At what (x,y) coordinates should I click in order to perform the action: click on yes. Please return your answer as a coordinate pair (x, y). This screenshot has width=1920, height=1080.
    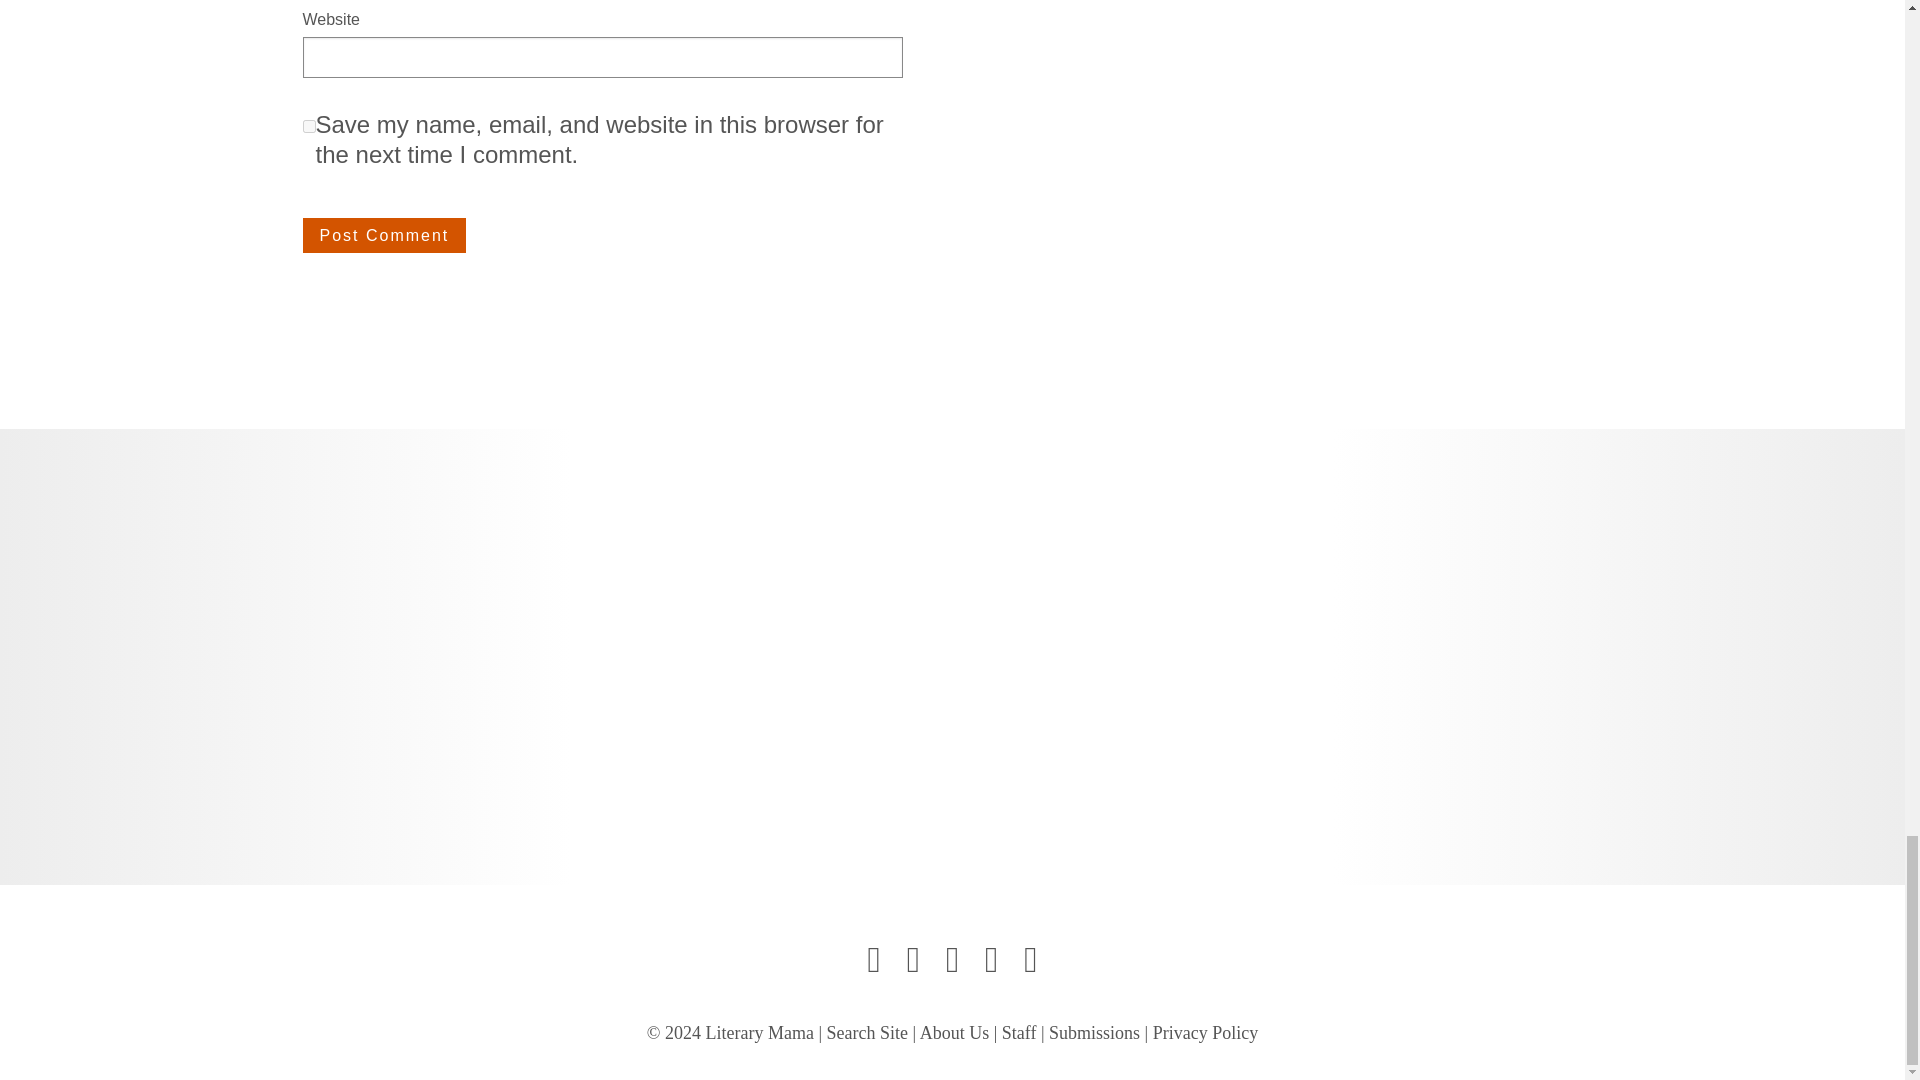
    Looking at the image, I should click on (308, 126).